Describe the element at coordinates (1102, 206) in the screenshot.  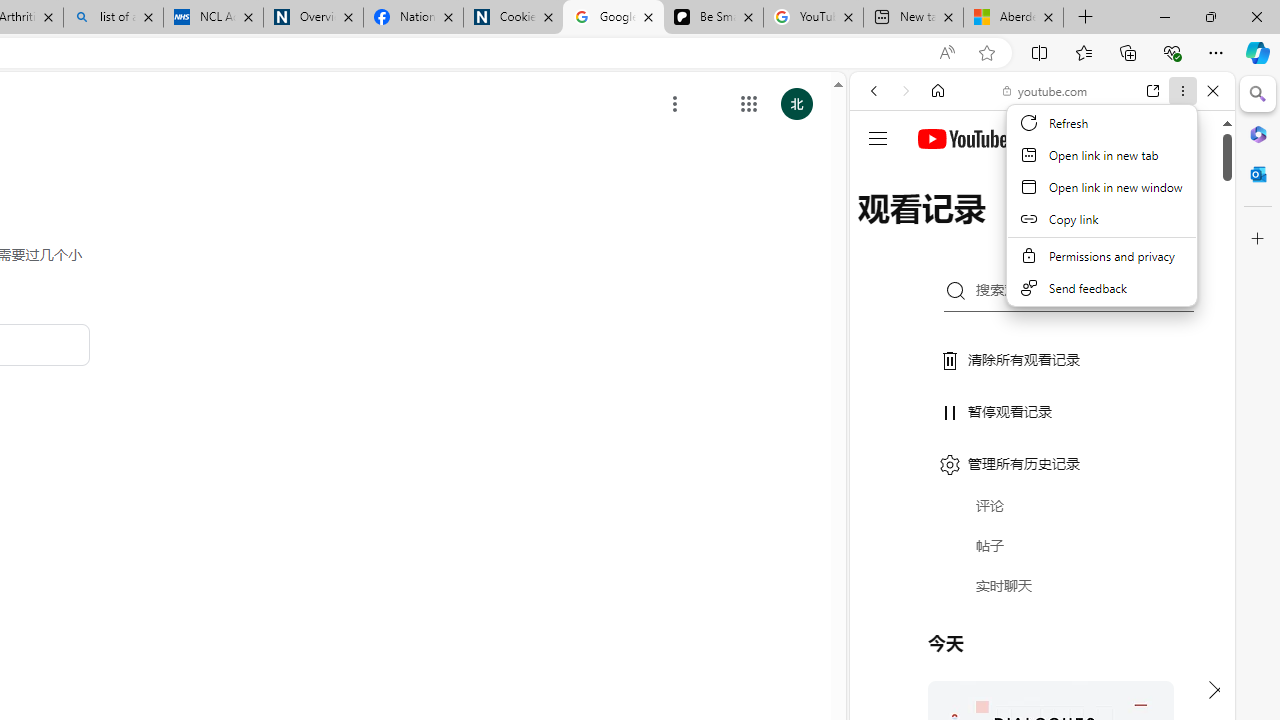
I see `Context` at that location.